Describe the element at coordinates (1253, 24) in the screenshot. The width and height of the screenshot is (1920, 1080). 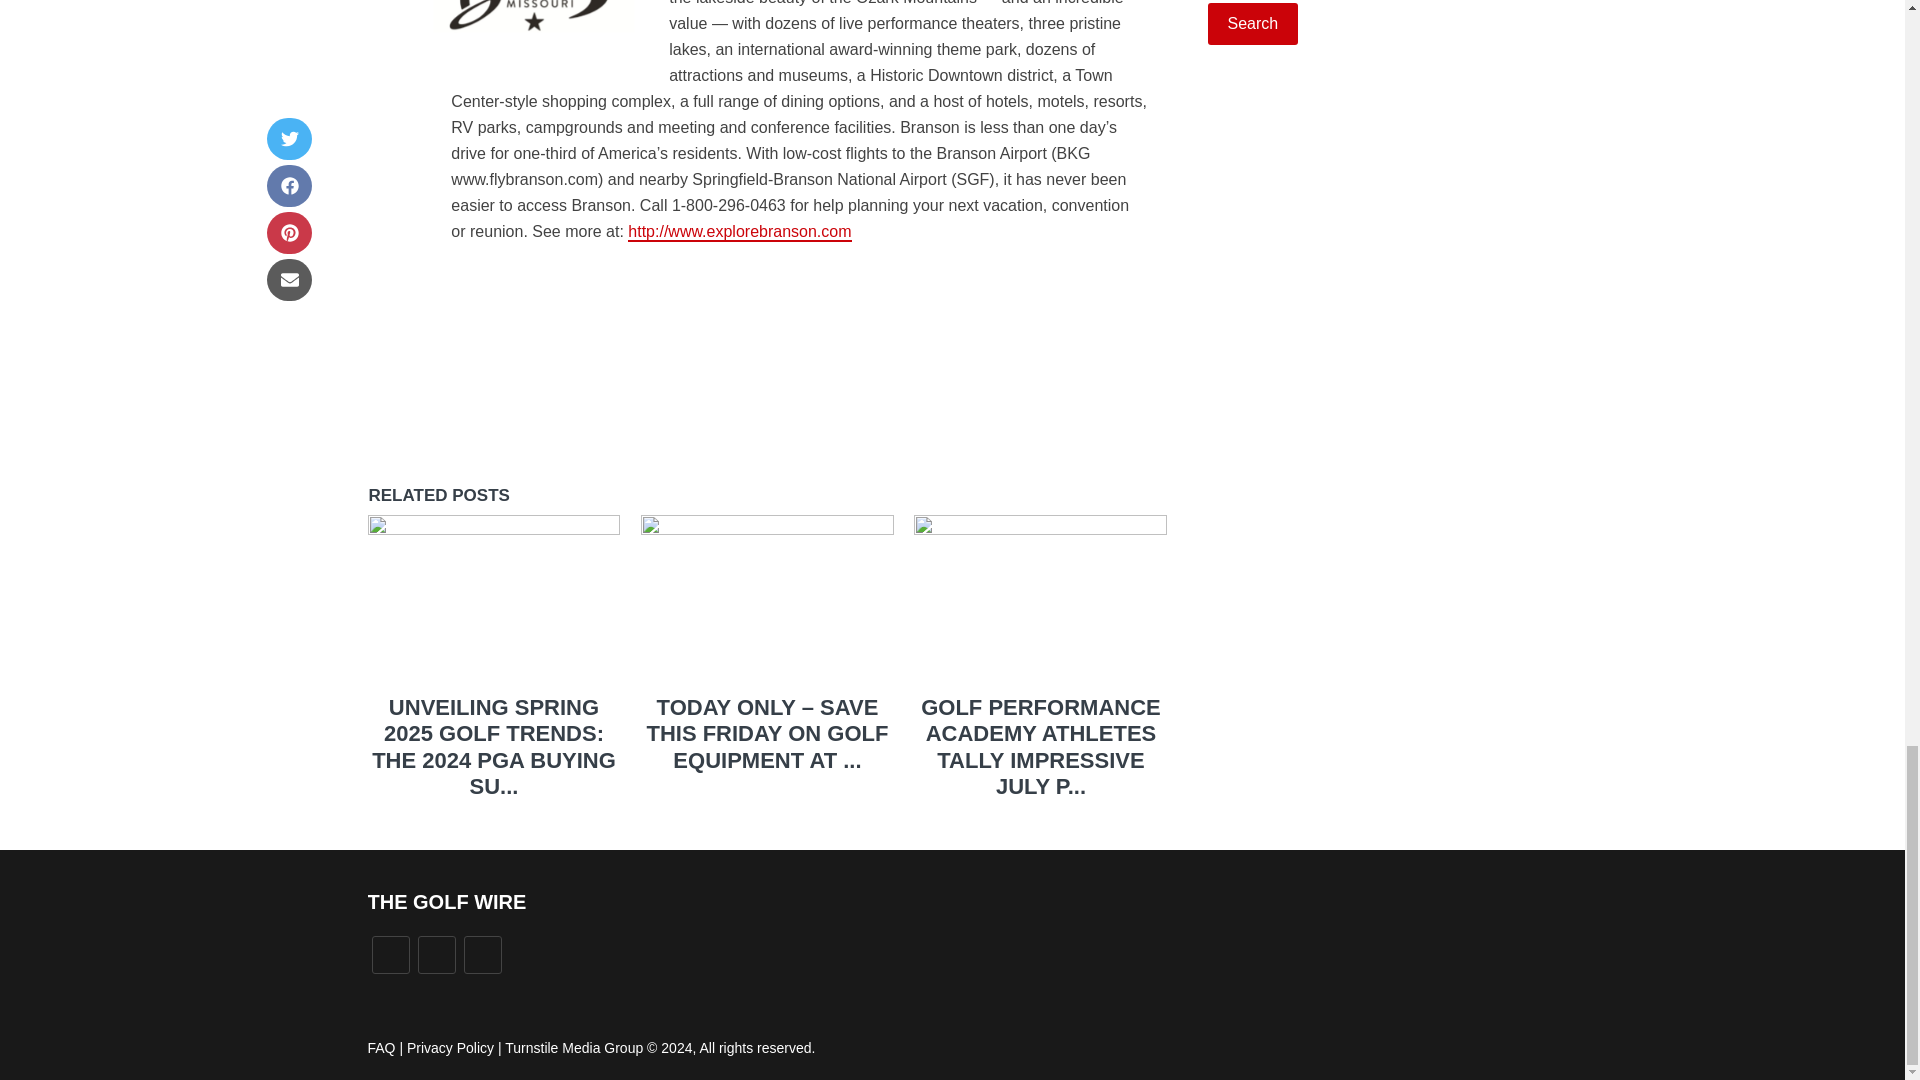
I see `Search` at that location.